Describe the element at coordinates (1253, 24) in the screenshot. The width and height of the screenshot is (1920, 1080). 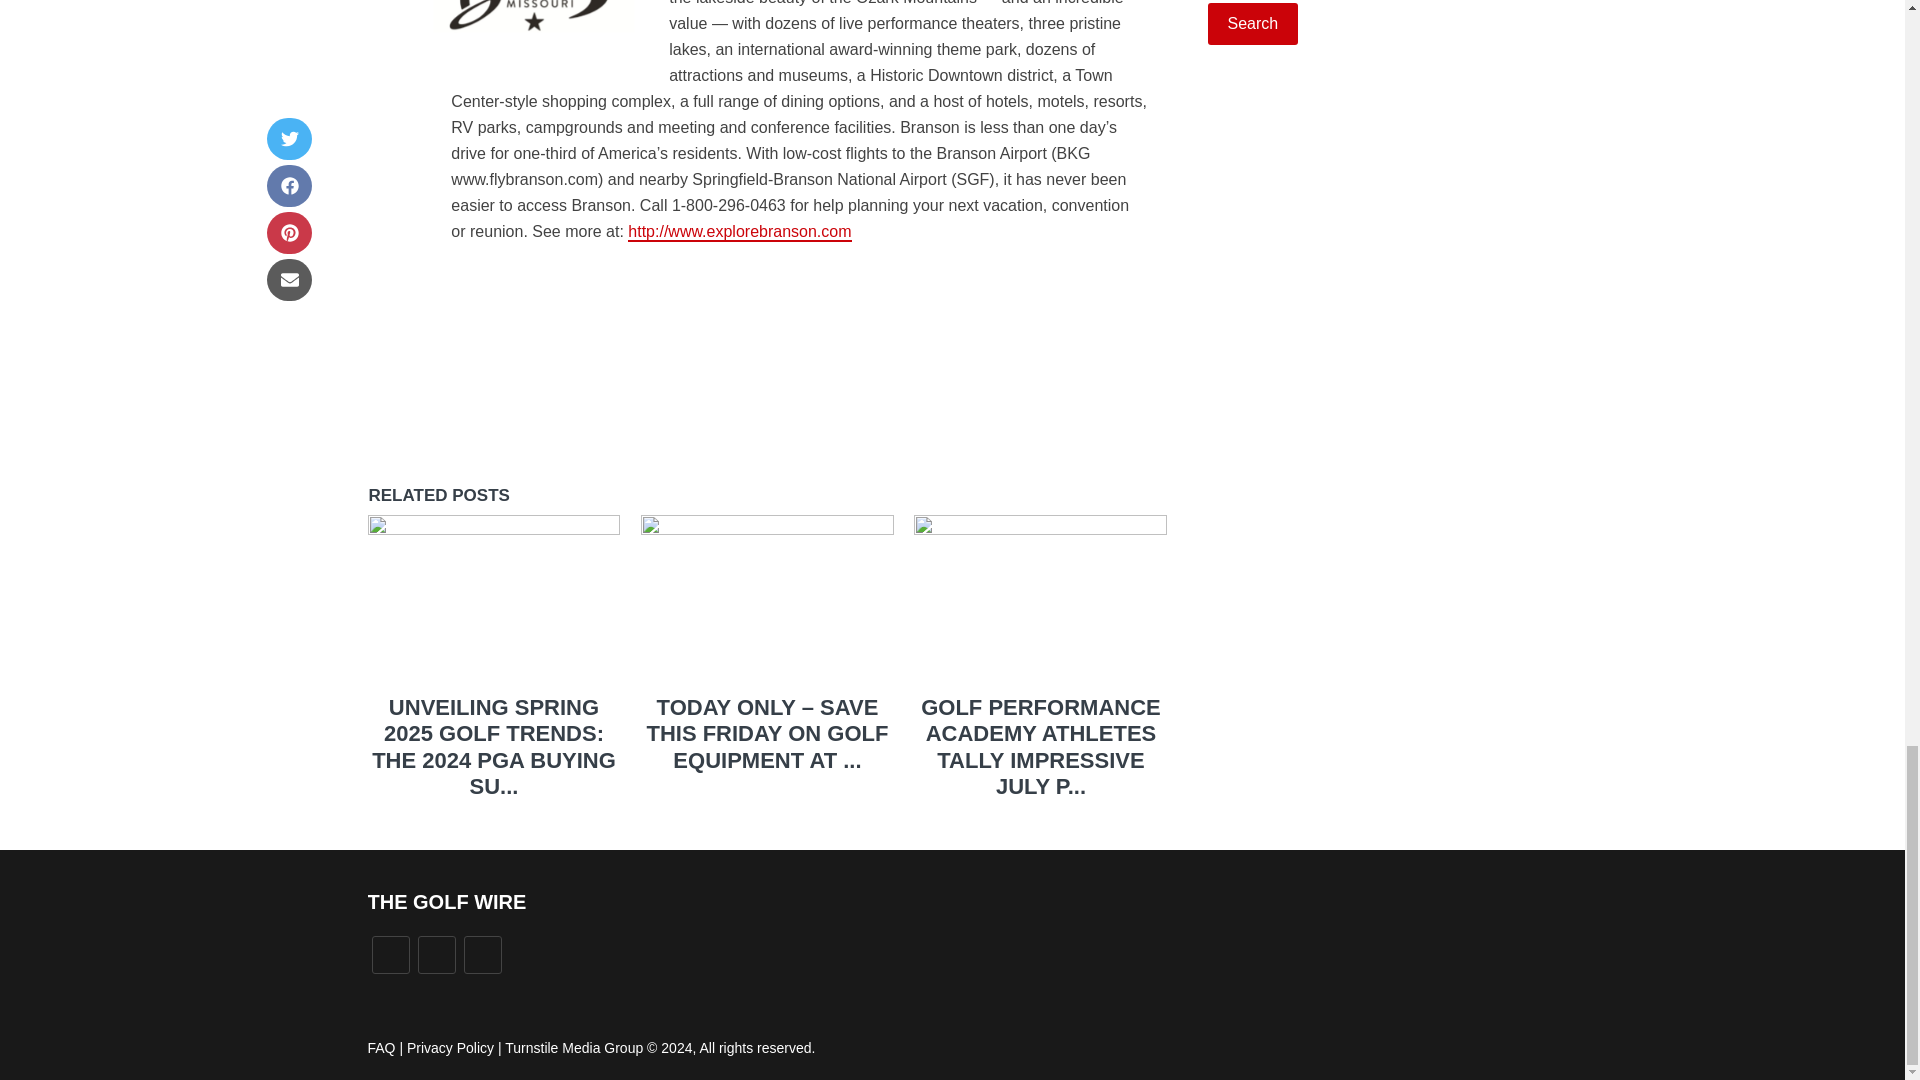
I see `Search` at that location.